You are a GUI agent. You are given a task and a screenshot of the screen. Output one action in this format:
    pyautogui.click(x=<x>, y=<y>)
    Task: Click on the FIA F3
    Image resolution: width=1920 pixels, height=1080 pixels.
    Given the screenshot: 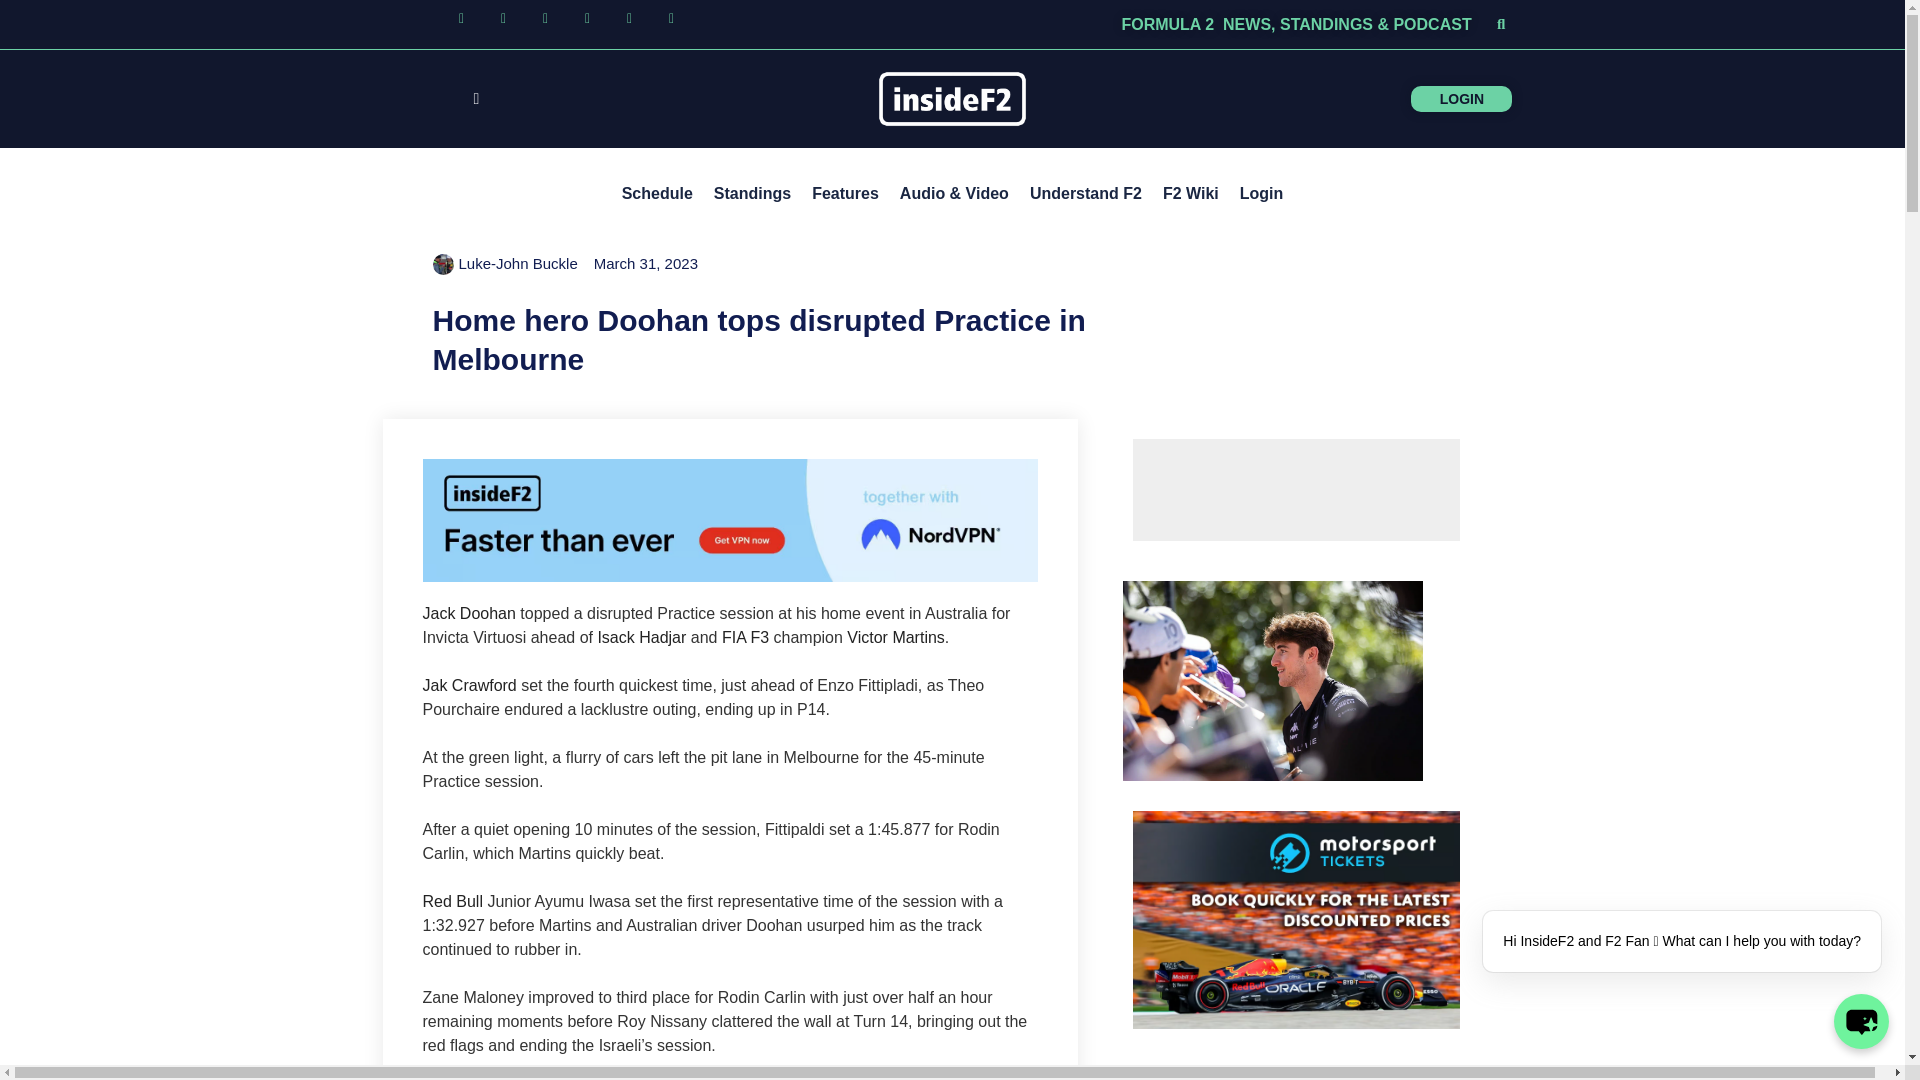 What is the action you would take?
    pyautogui.click(x=745, y=636)
    